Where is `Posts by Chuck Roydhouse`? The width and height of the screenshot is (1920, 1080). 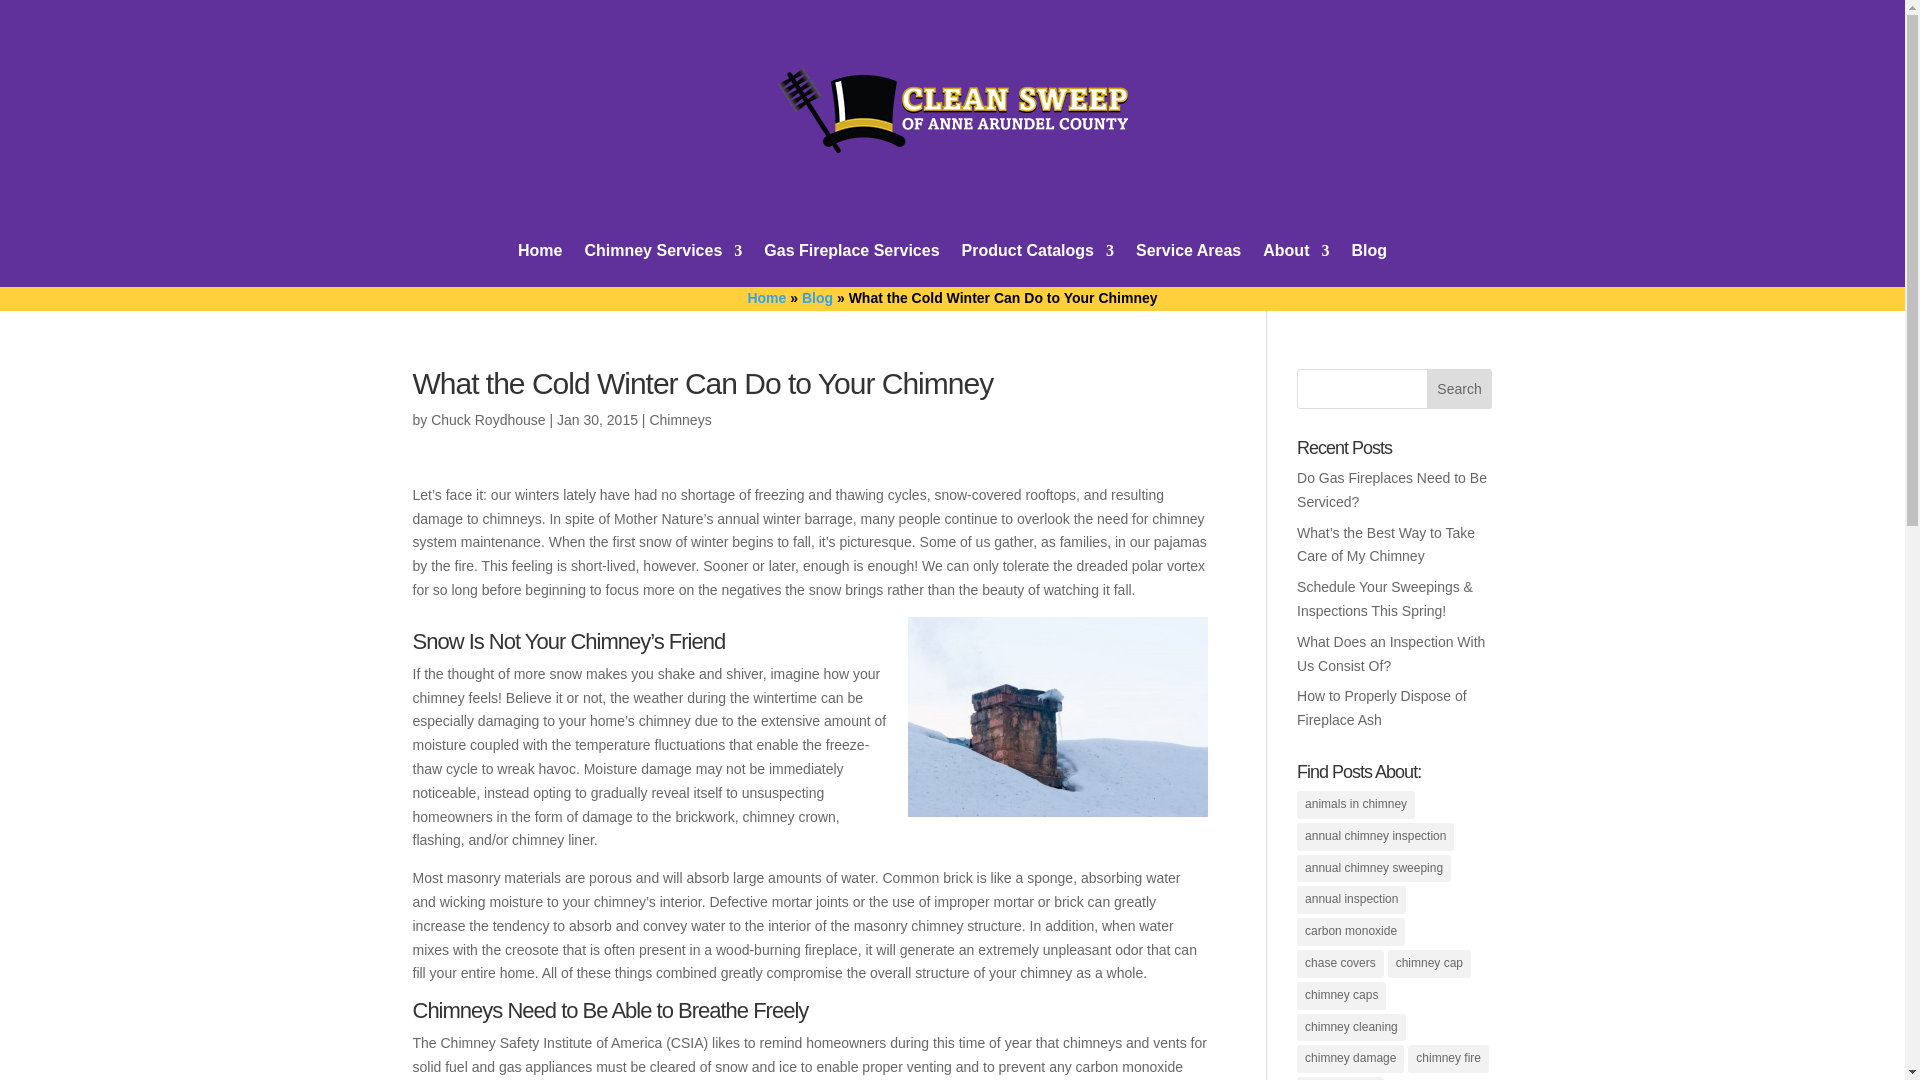 Posts by Chuck Roydhouse is located at coordinates (488, 419).